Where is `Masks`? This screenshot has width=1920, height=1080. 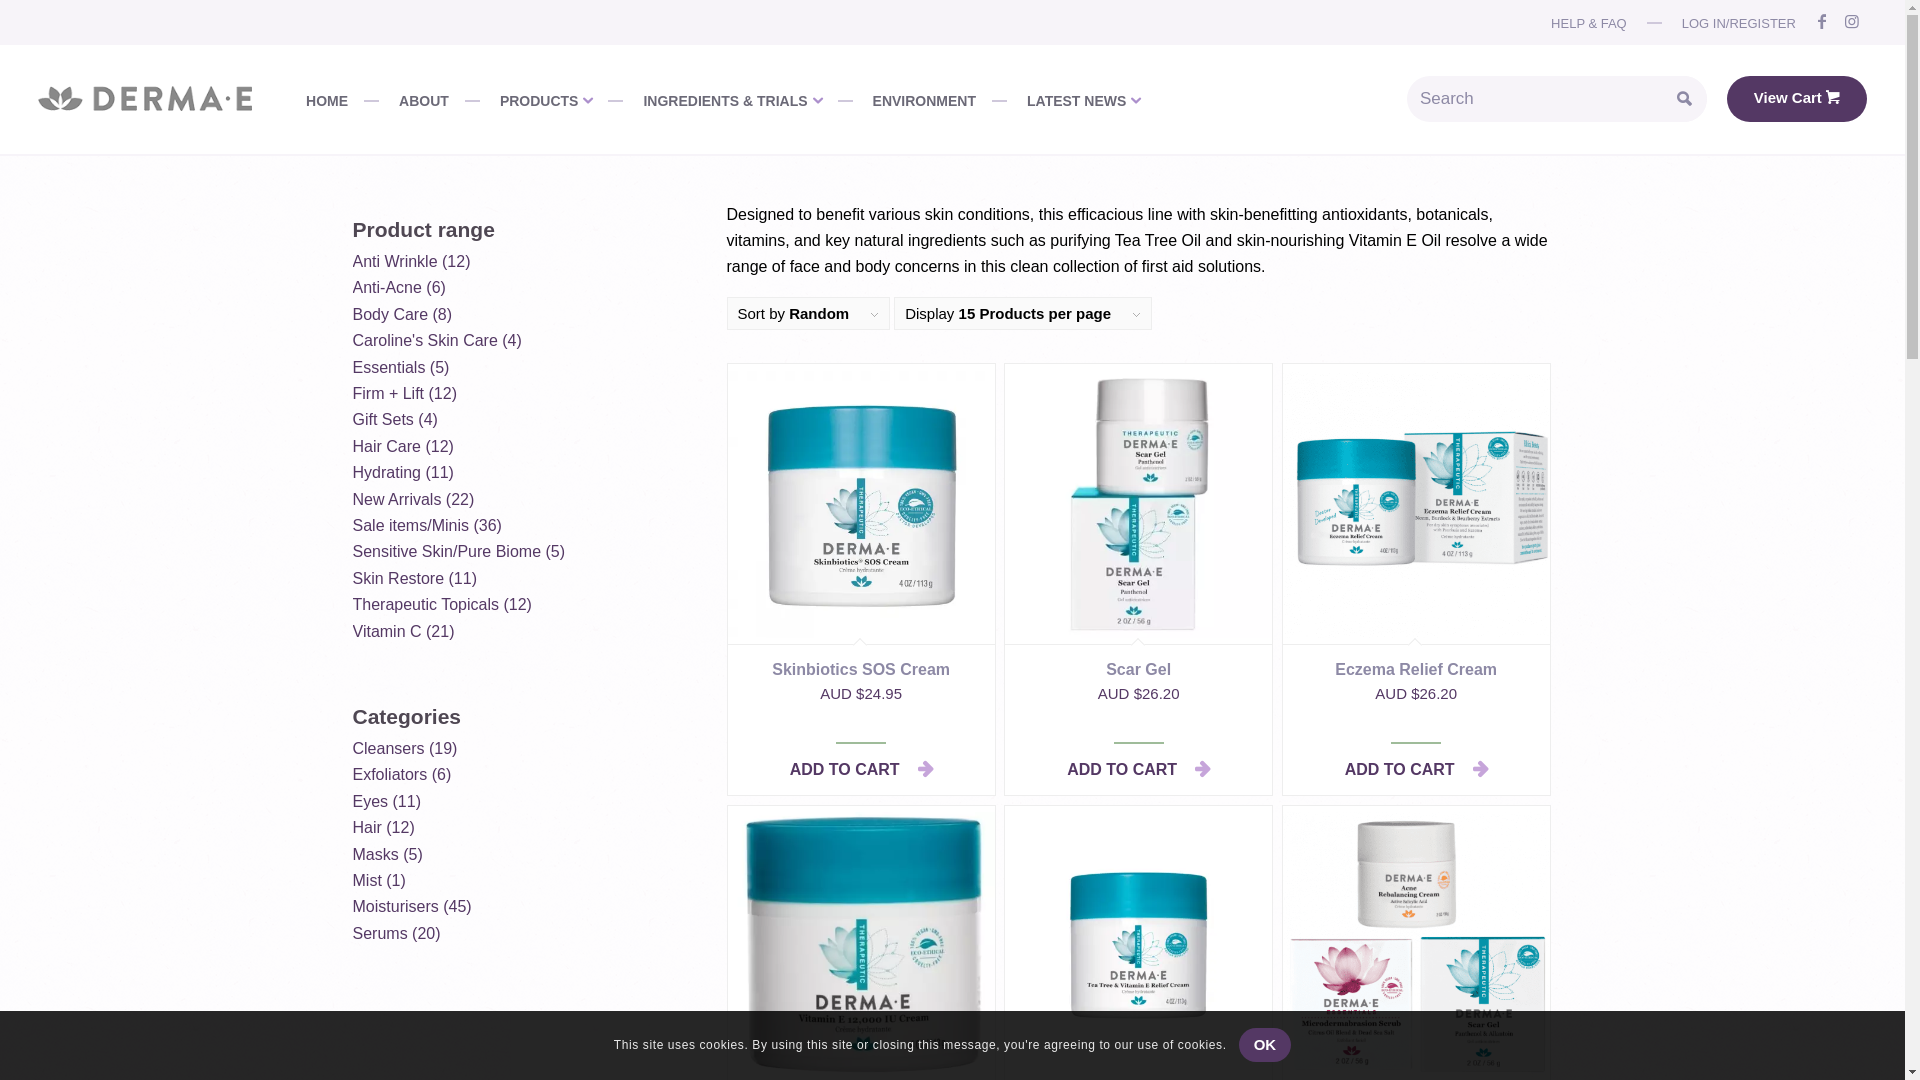
Masks is located at coordinates (375, 854).